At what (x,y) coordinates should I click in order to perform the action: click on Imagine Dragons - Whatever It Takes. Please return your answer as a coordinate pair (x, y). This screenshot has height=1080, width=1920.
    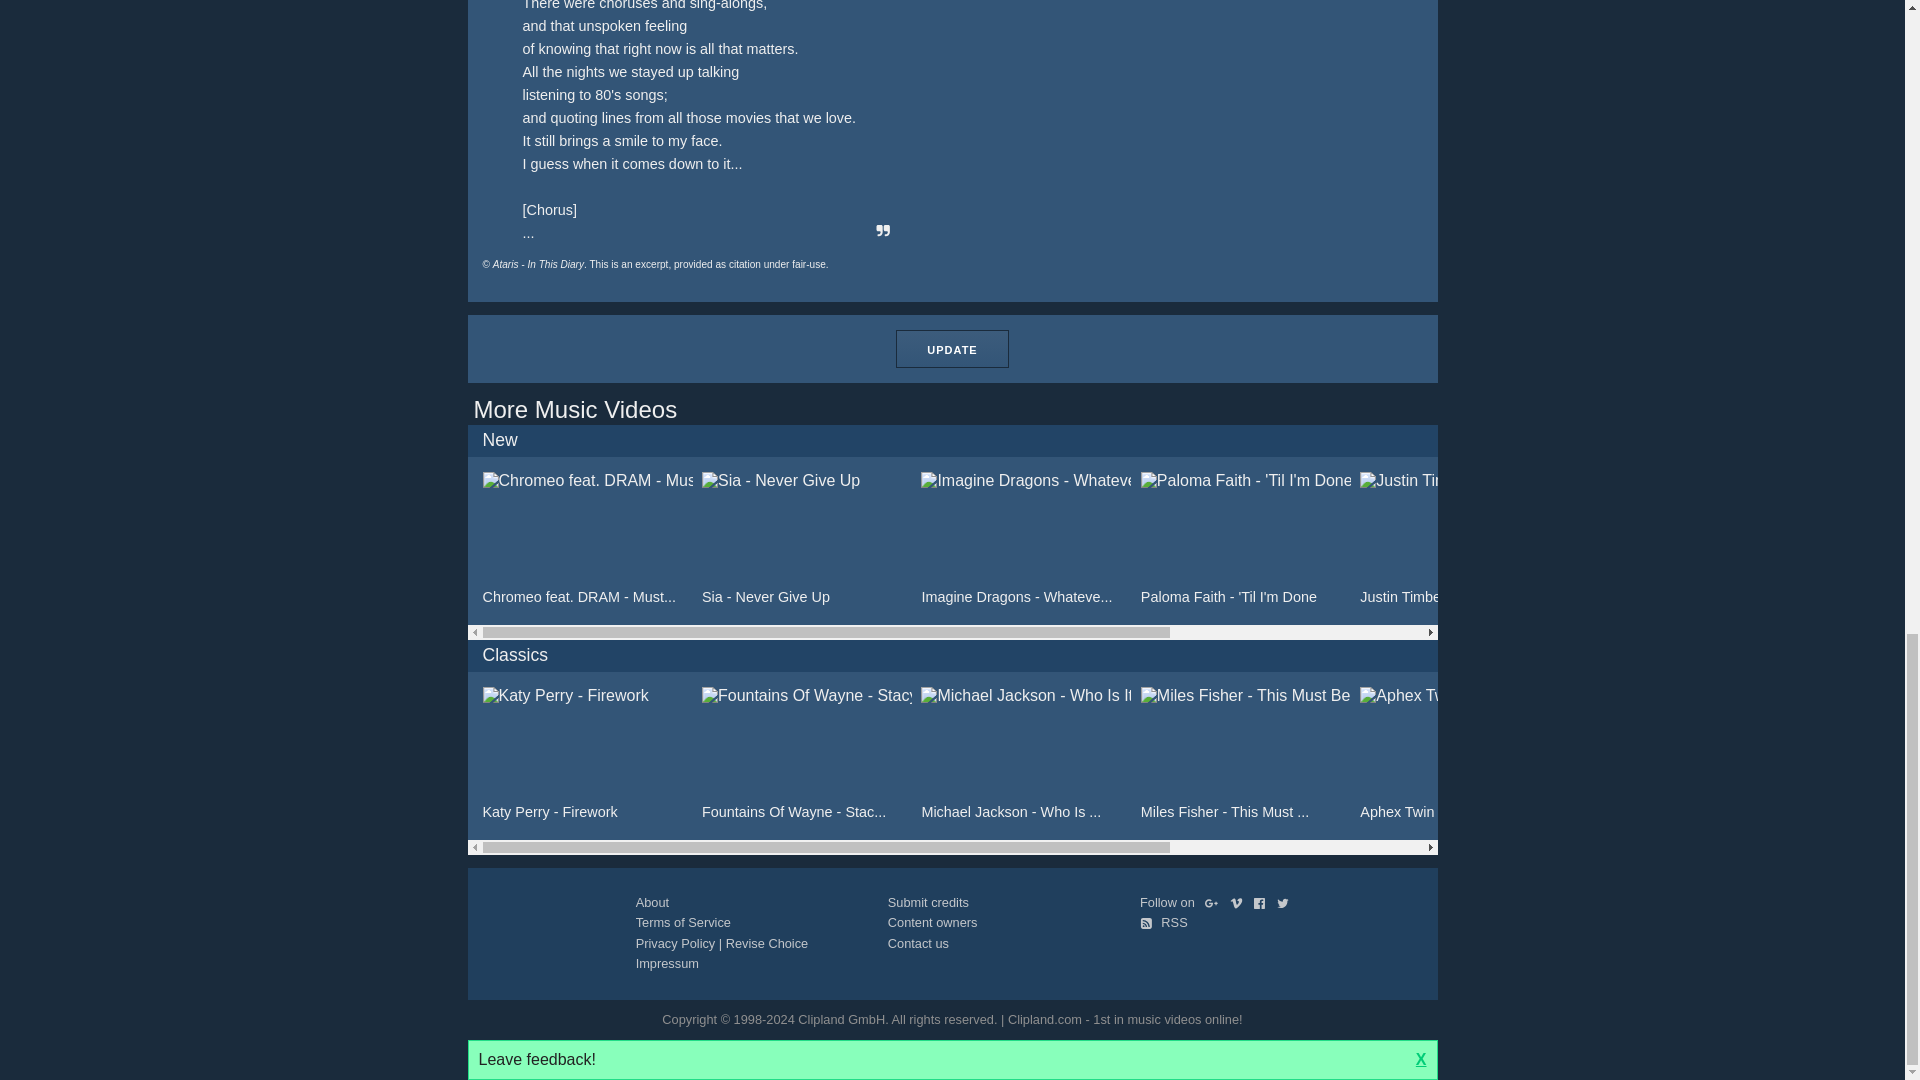
    Looking at the image, I should click on (1026, 538).